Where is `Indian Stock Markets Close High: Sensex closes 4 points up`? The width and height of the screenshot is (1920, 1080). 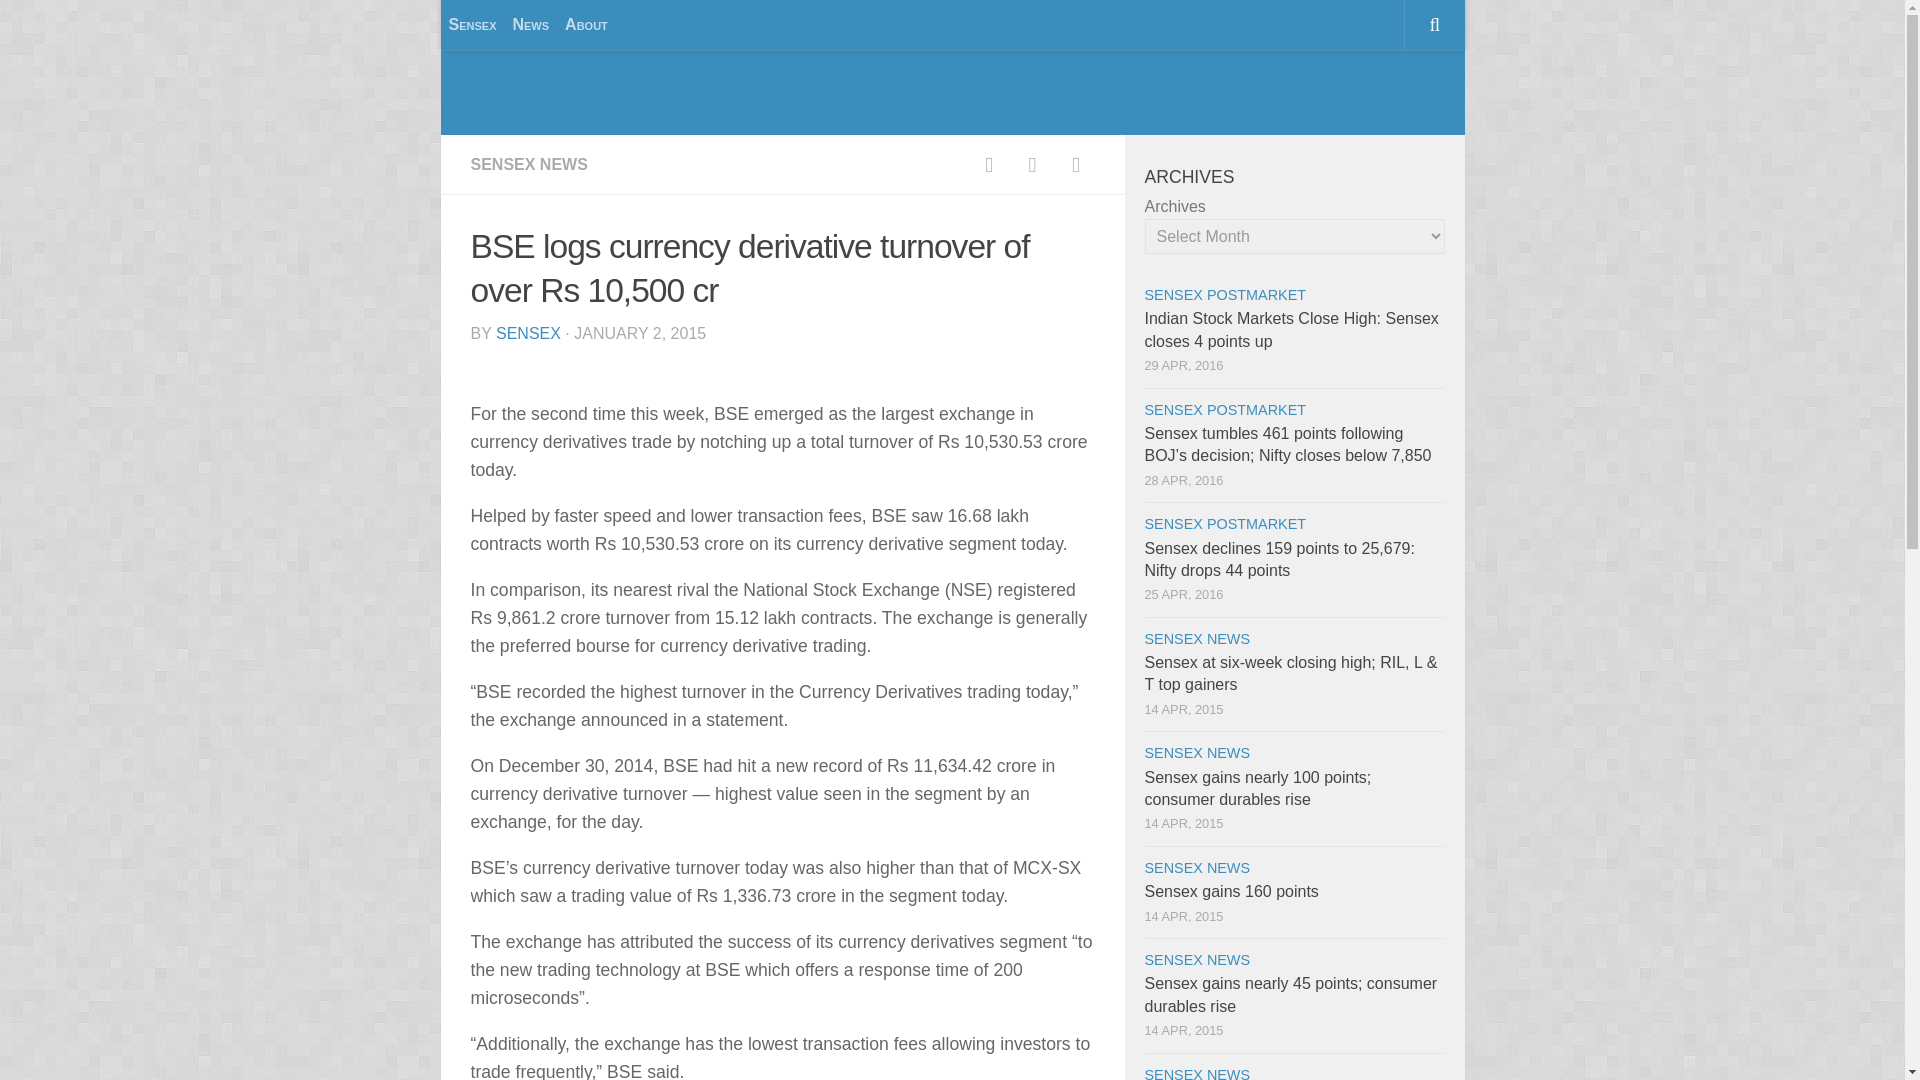
Indian Stock Markets Close High: Sensex closes 4 points up is located at coordinates (1291, 328).